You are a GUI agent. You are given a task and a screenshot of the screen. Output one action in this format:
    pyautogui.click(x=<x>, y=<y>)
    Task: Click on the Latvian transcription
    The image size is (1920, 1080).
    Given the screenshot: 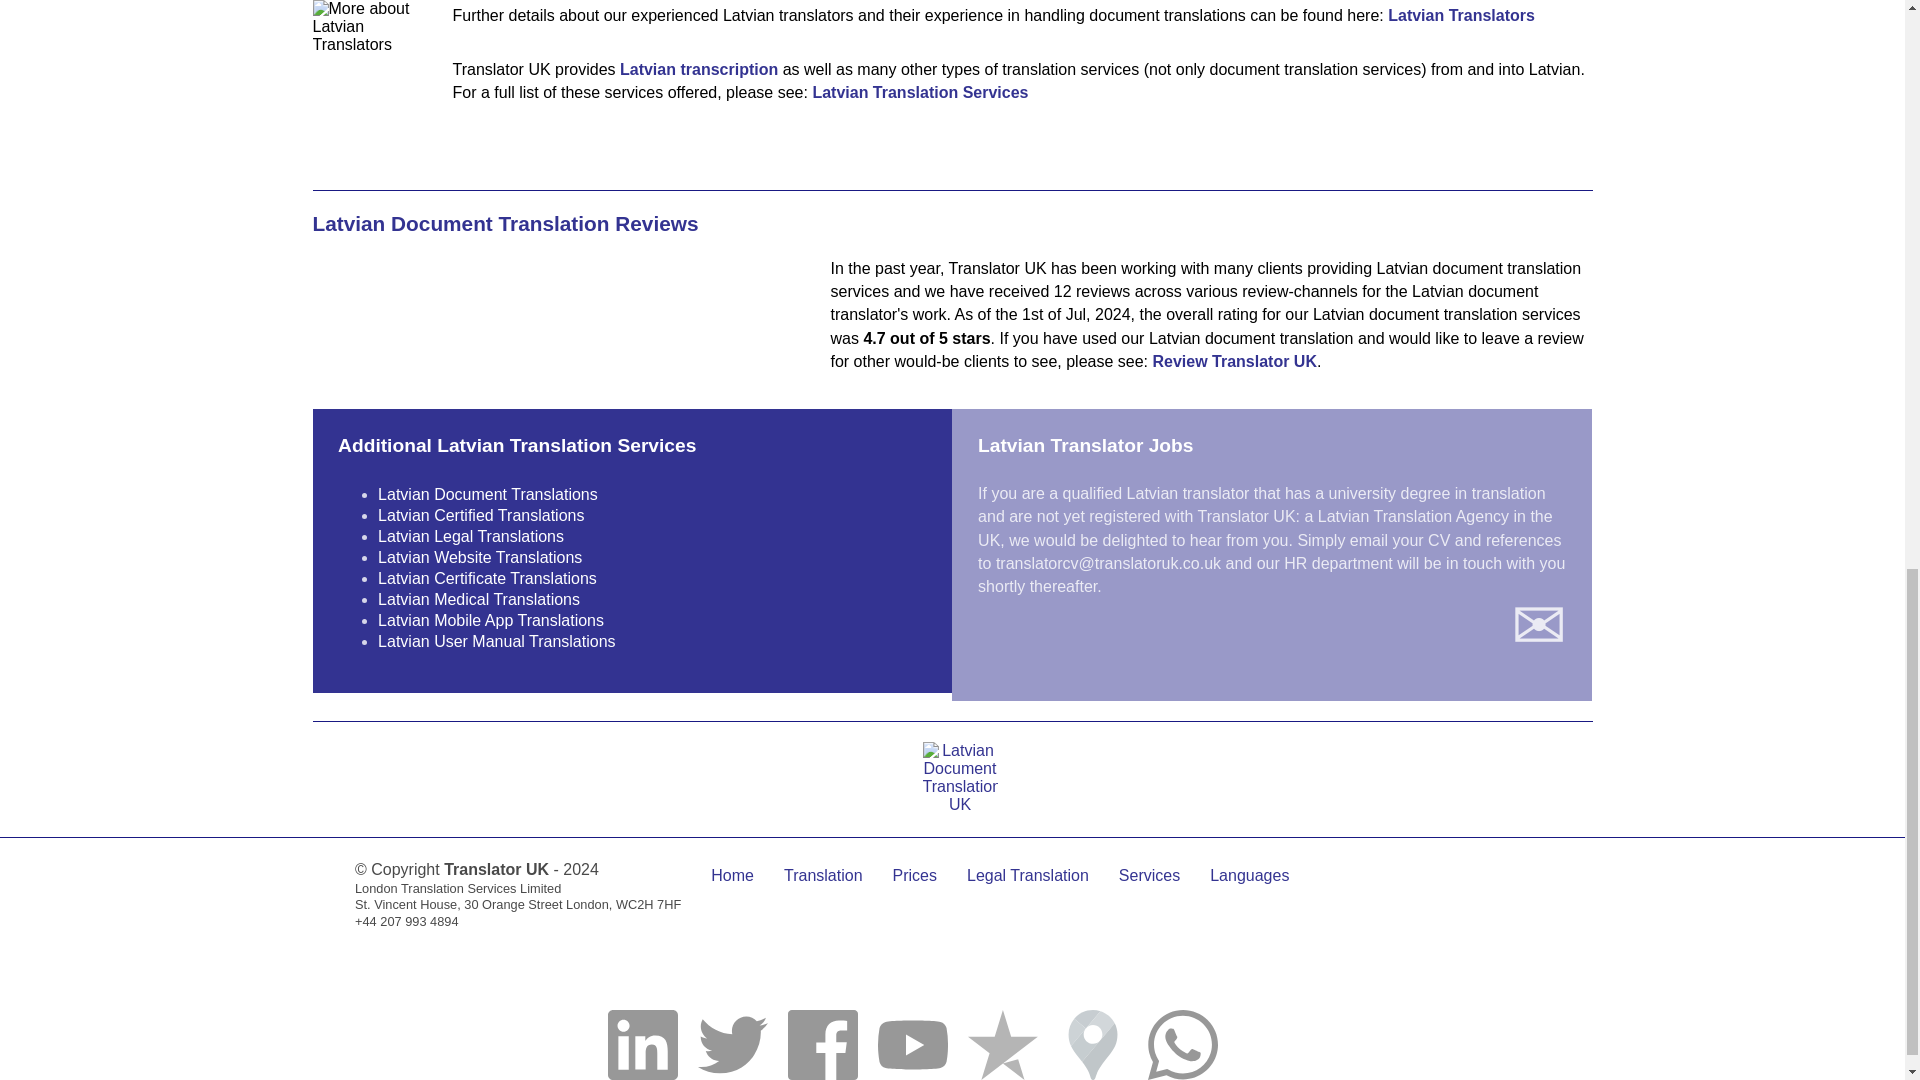 What is the action you would take?
    pyautogui.click(x=698, y=68)
    